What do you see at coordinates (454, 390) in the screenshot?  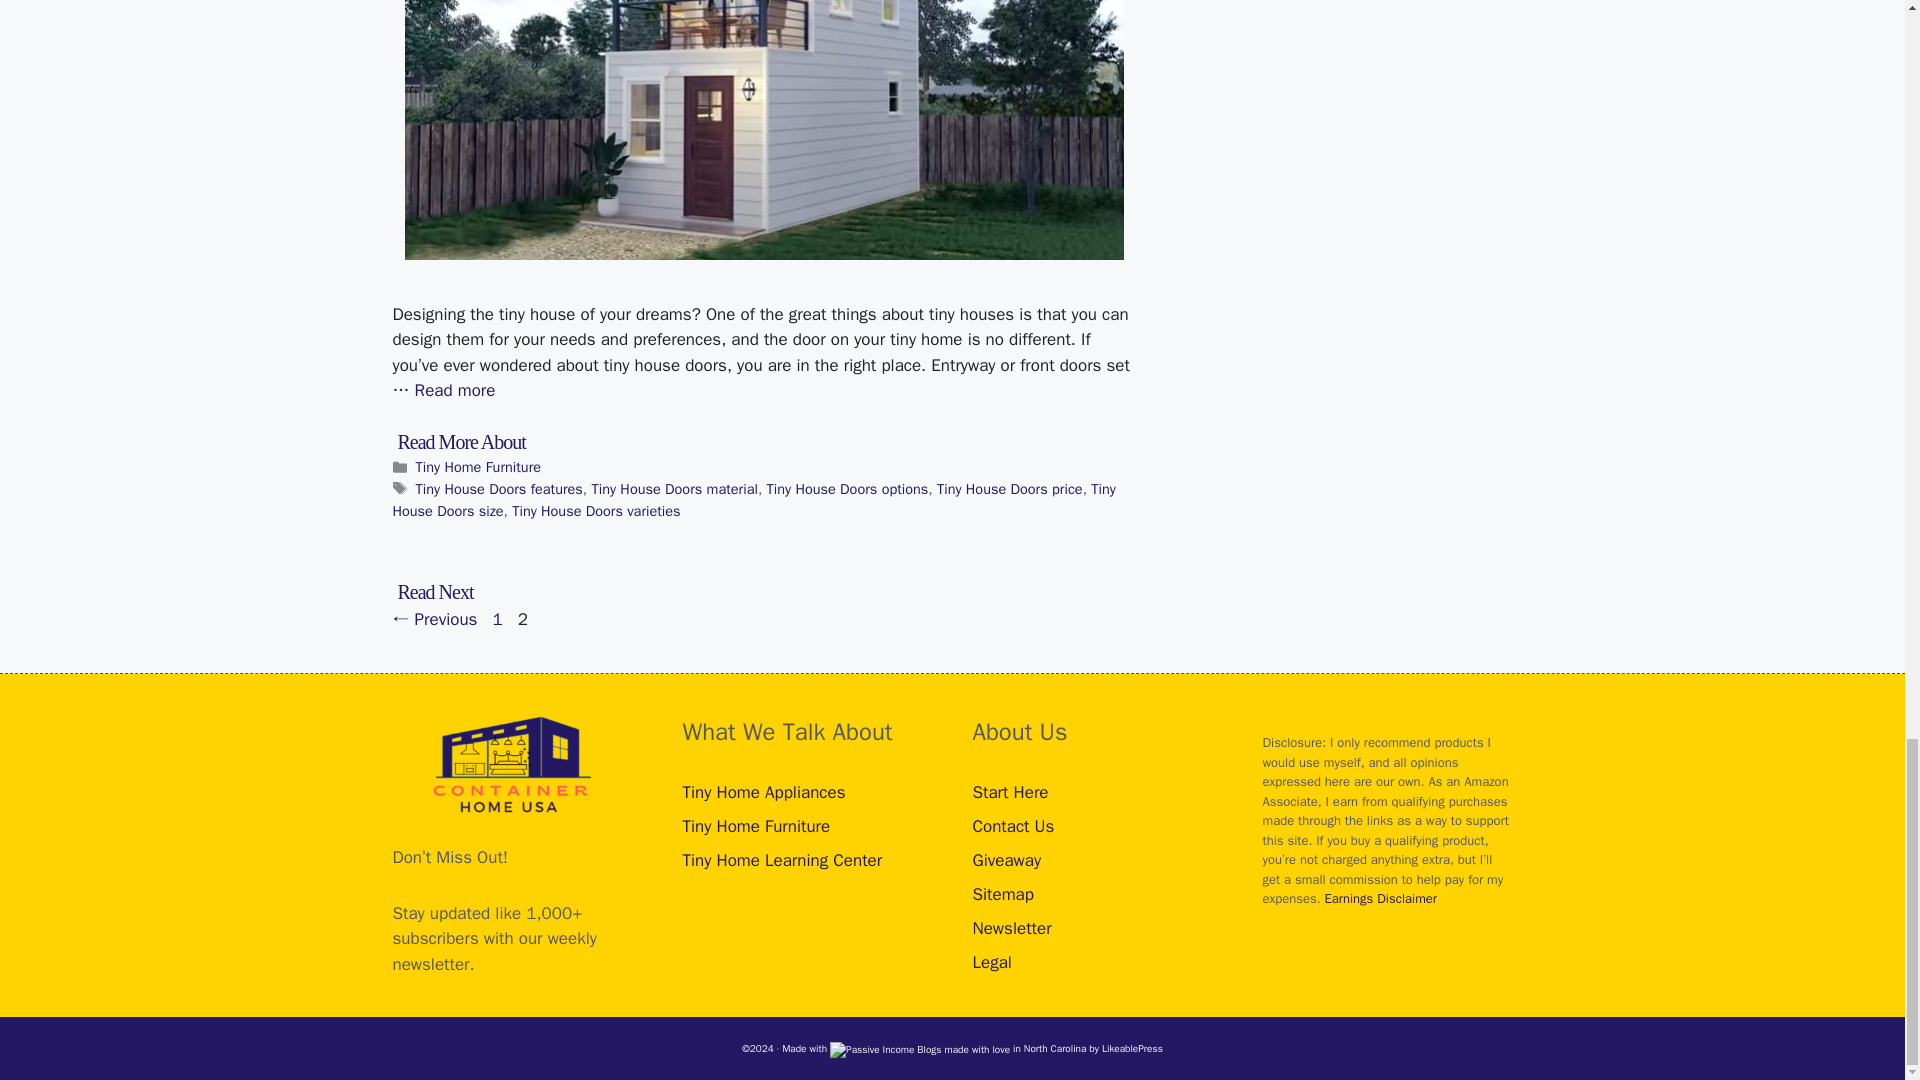 I see `Read more` at bounding box center [454, 390].